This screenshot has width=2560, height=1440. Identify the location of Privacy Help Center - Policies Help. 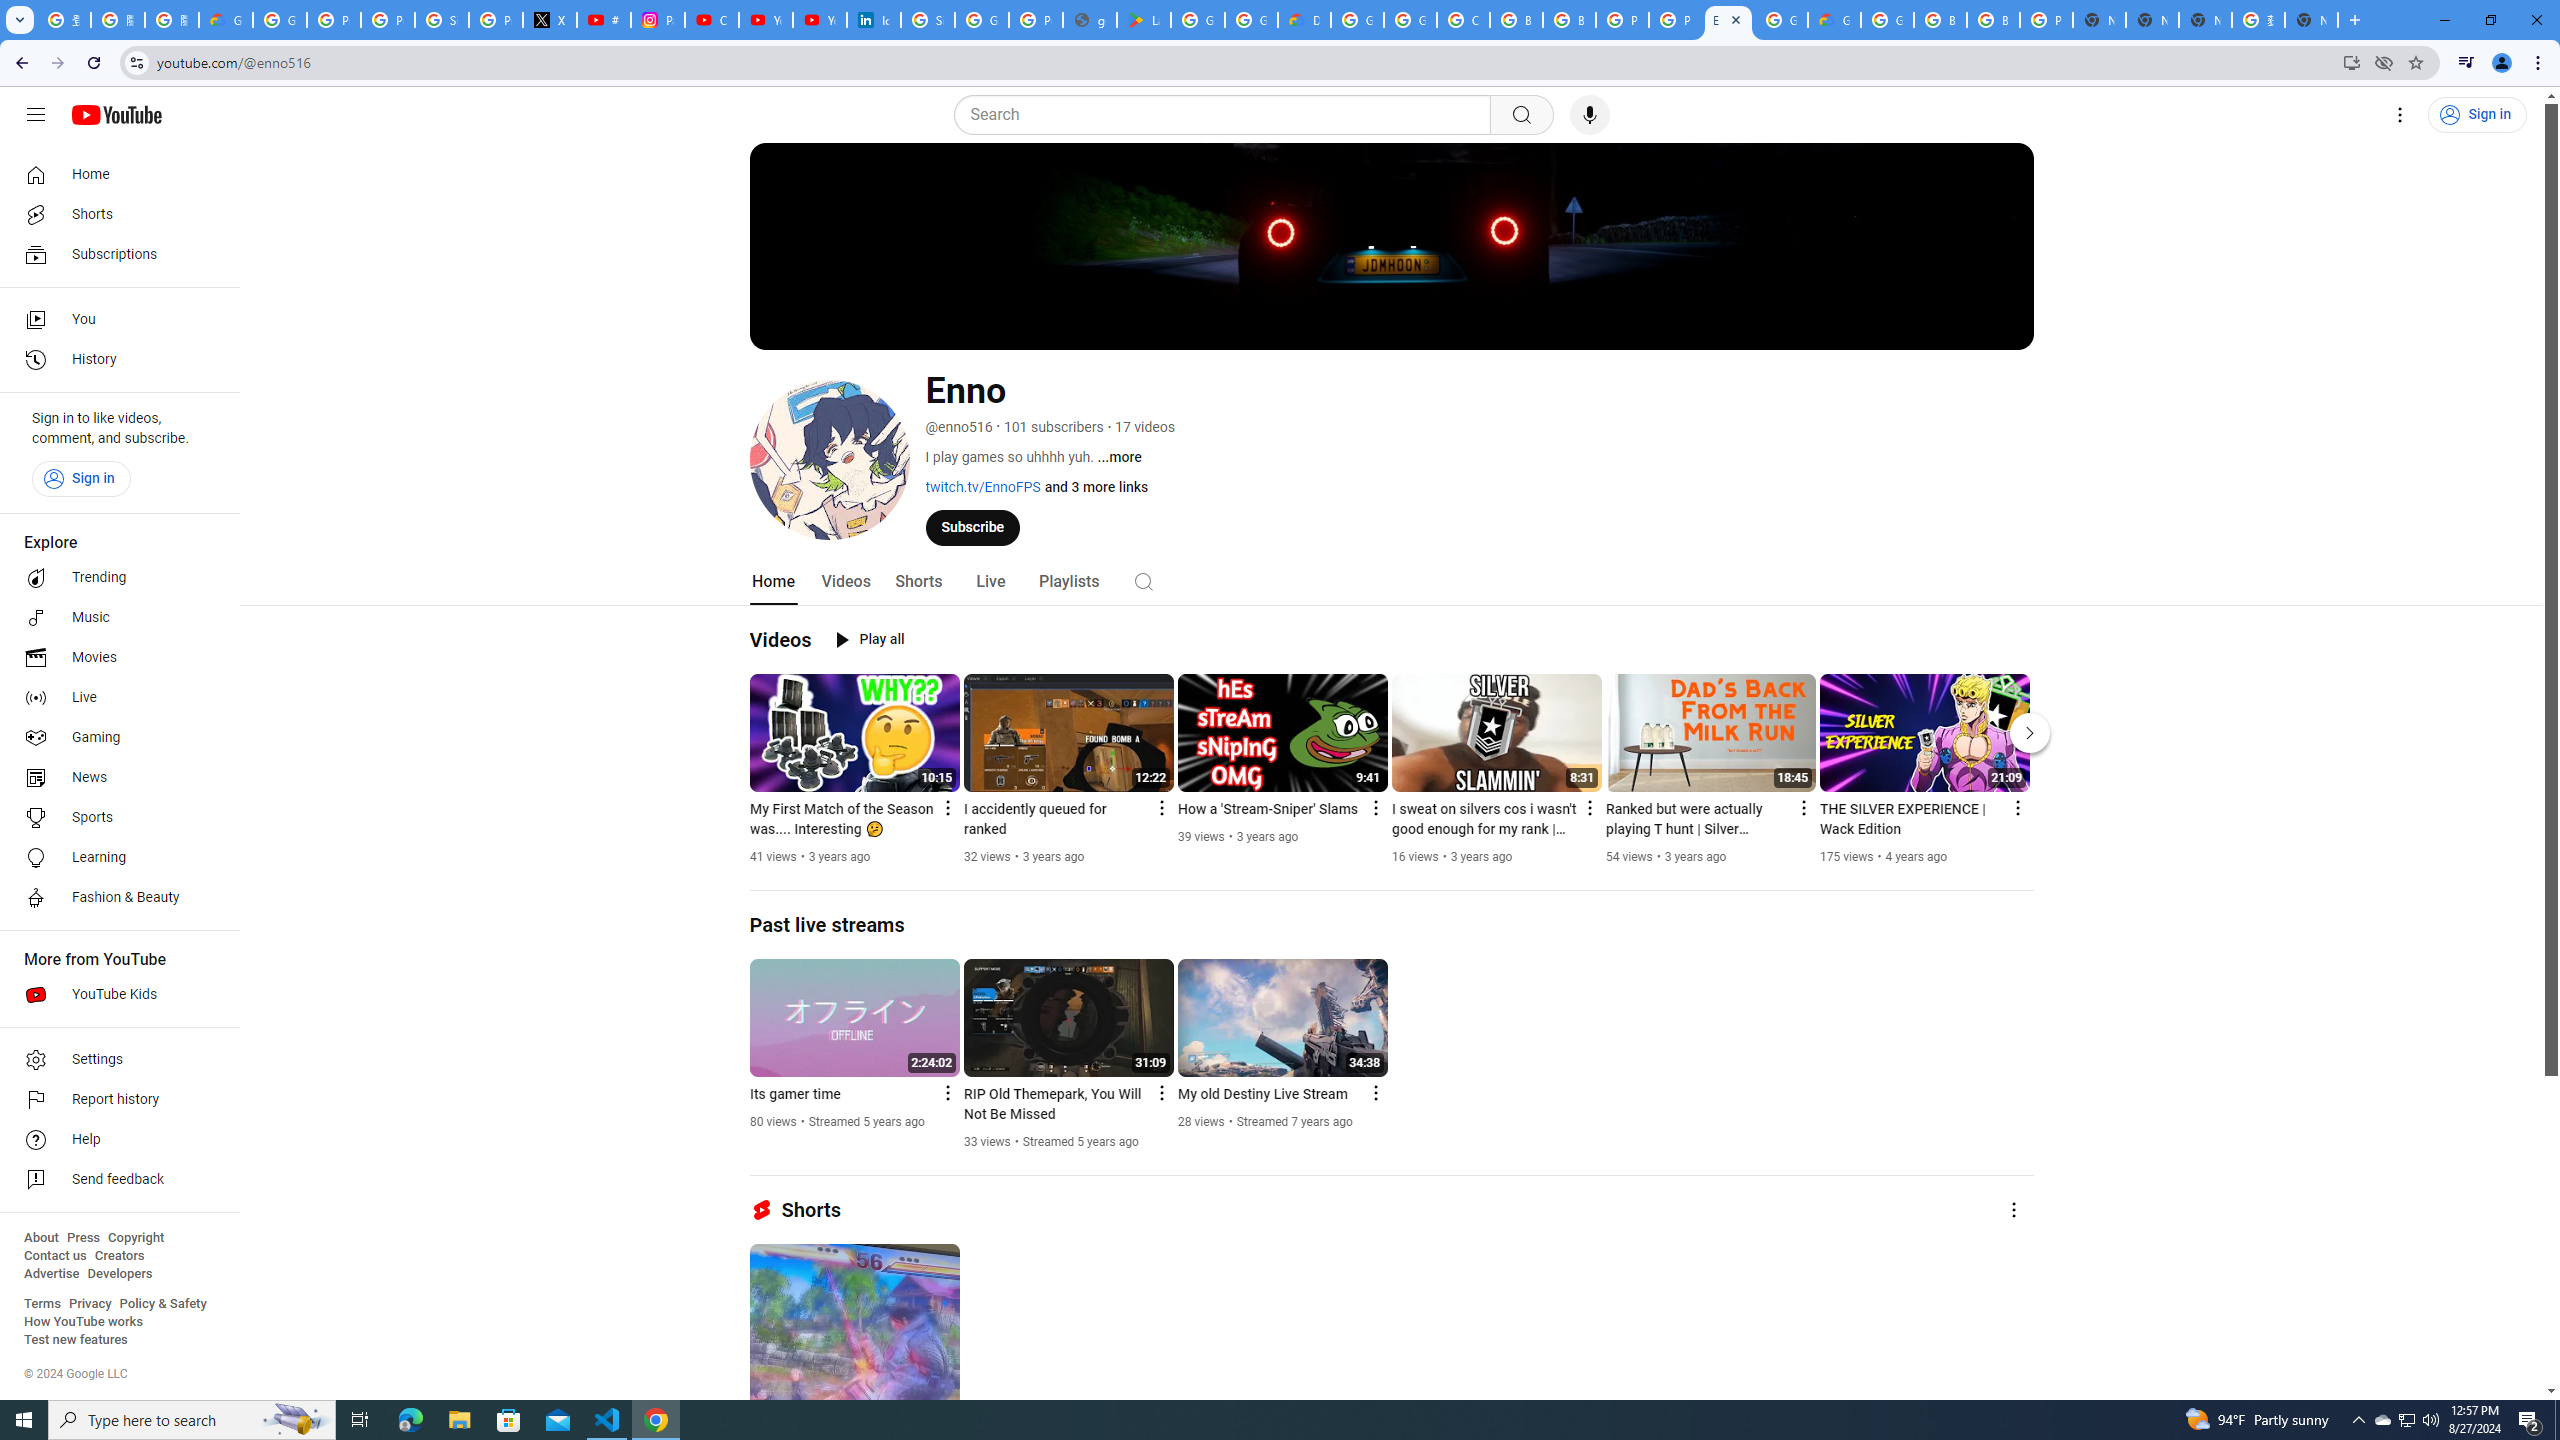
(388, 20).